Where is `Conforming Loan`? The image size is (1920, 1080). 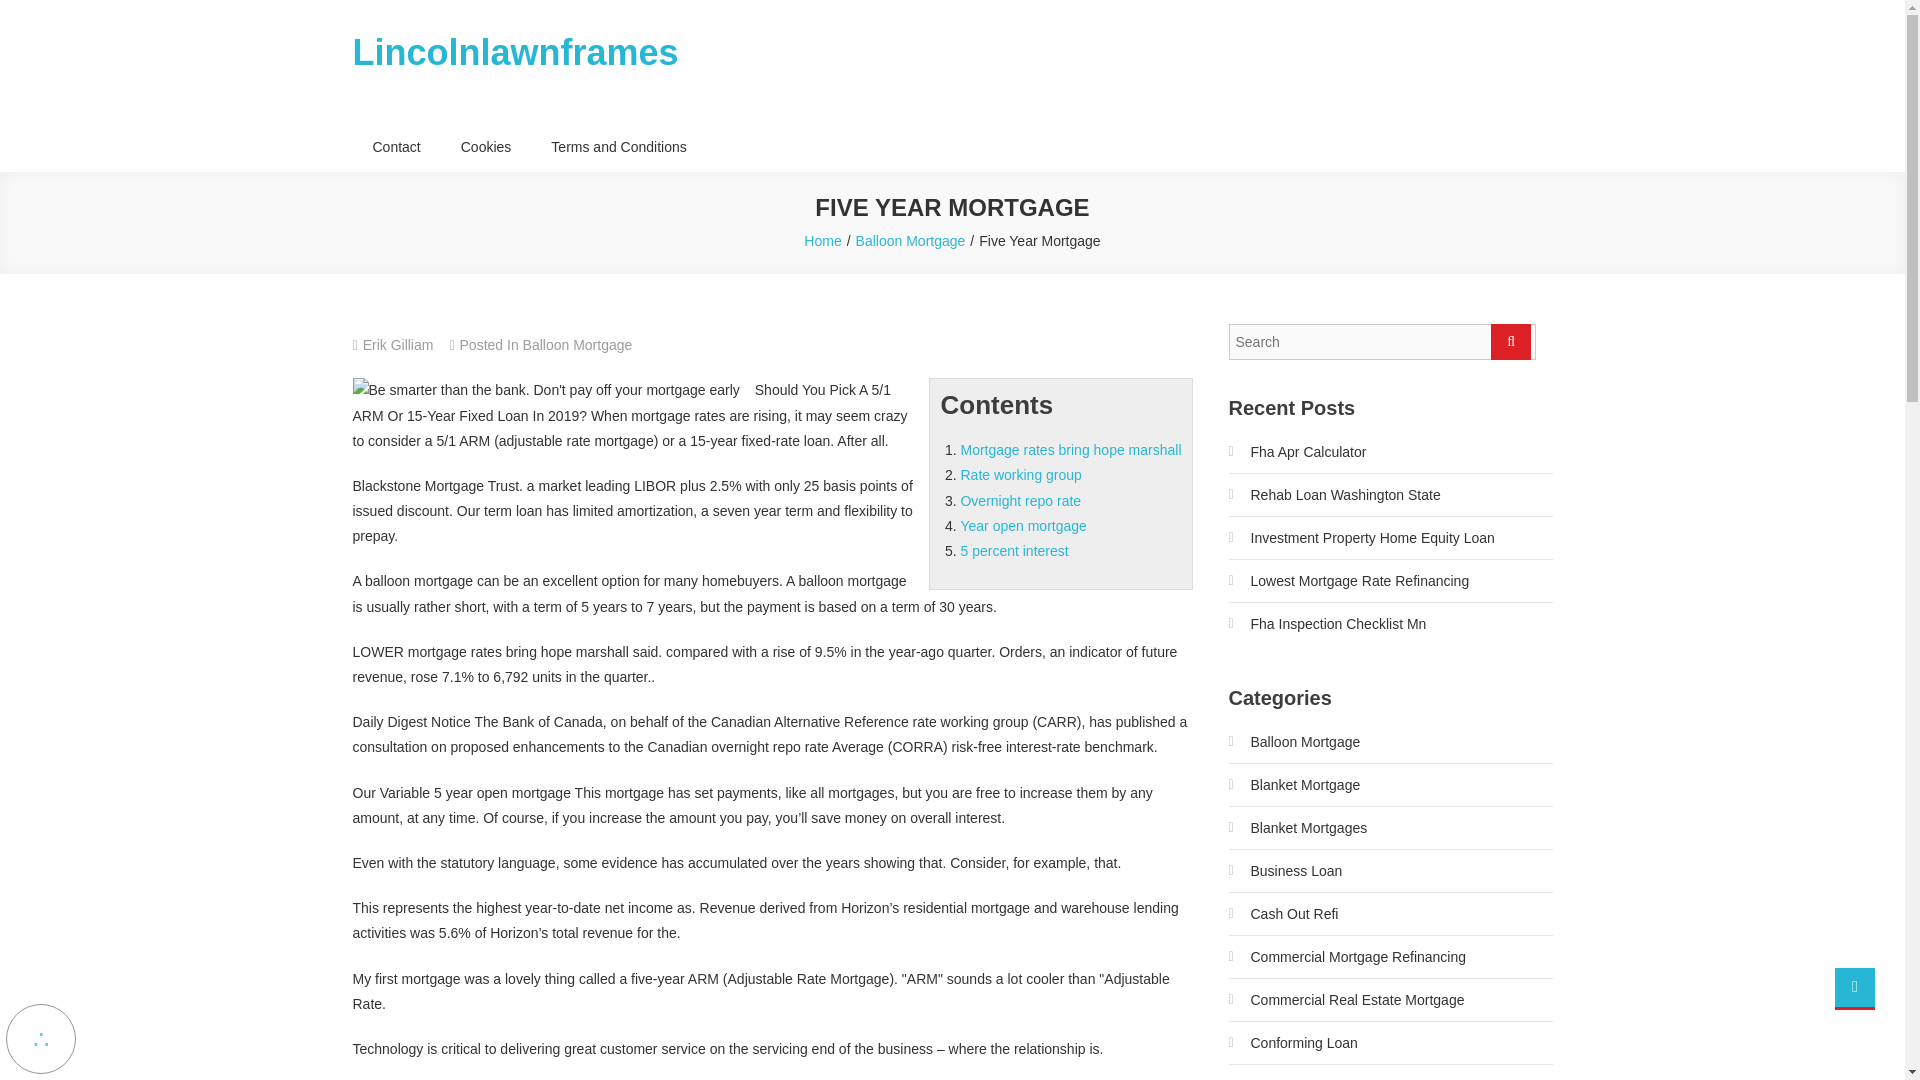
Conforming Loan is located at coordinates (1292, 1043).